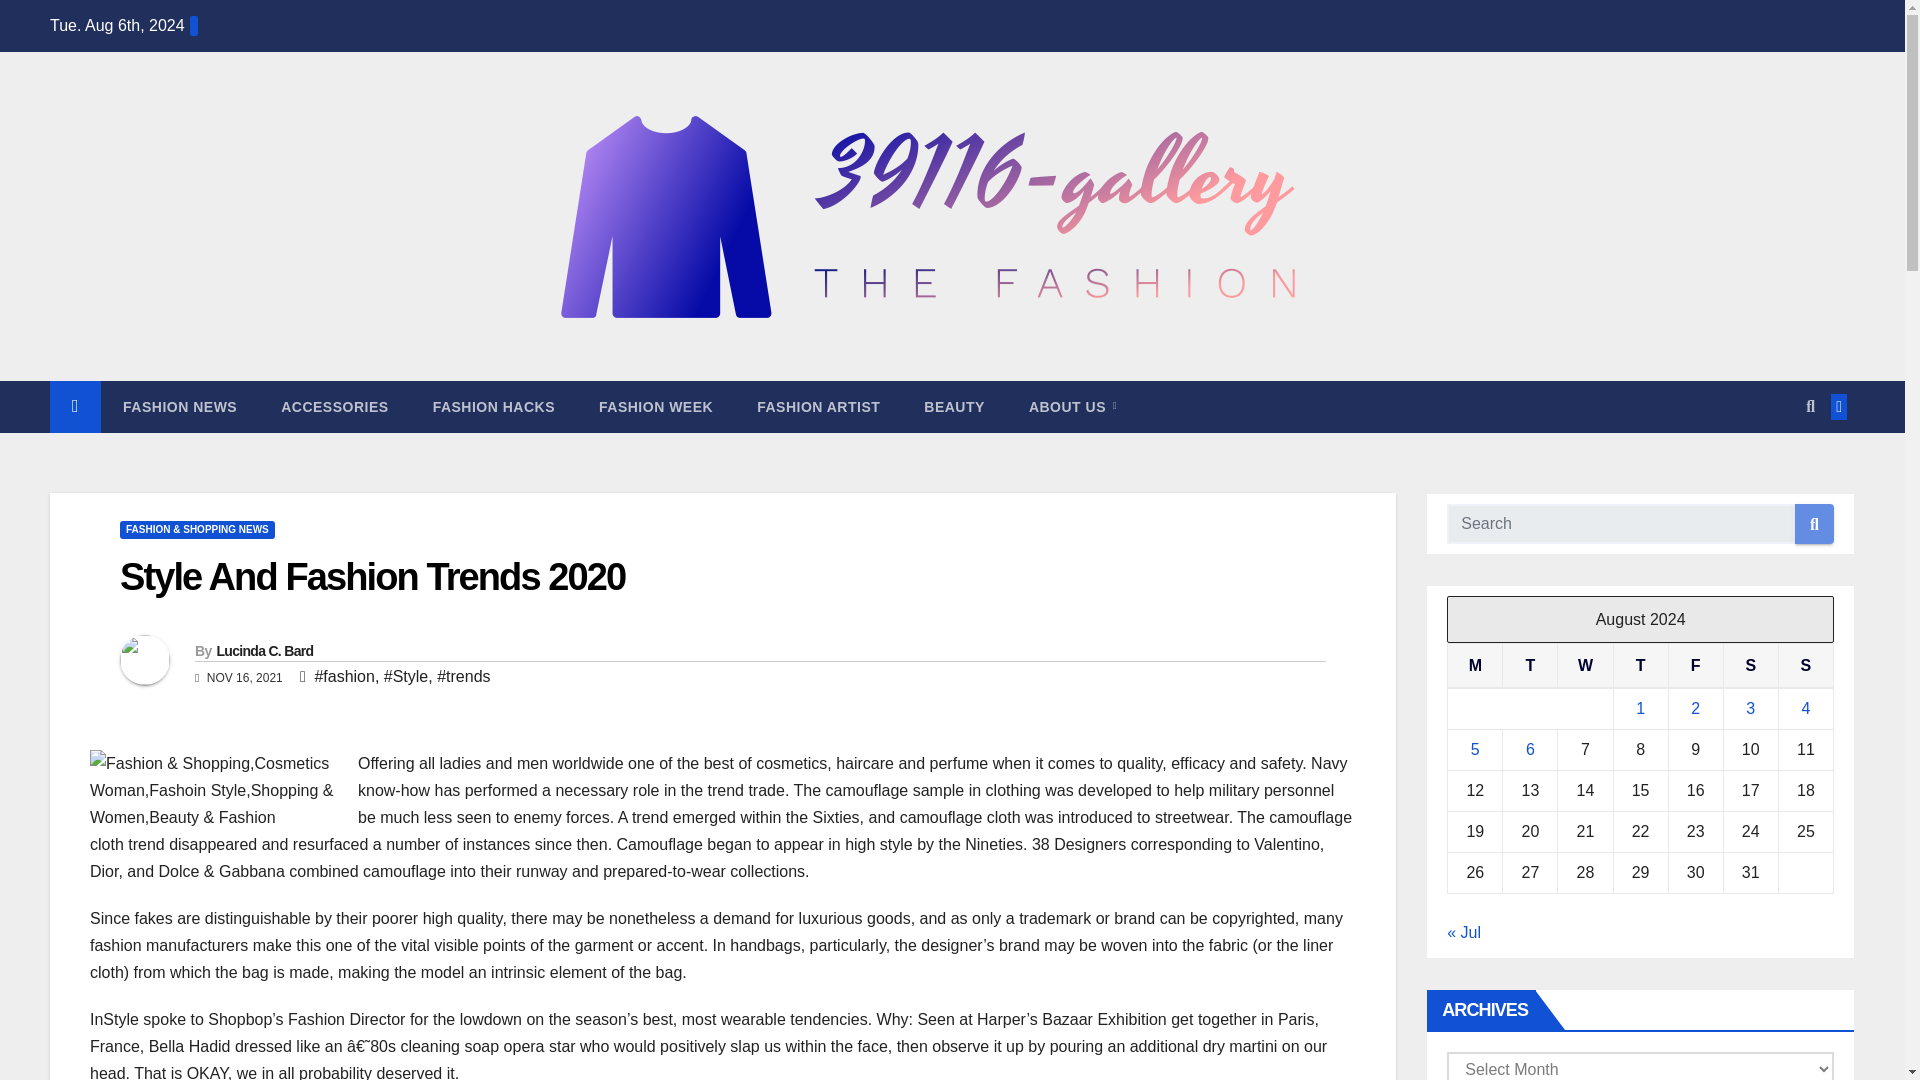  What do you see at coordinates (372, 577) in the screenshot?
I see `Style And Fashion Trends 2020` at bounding box center [372, 577].